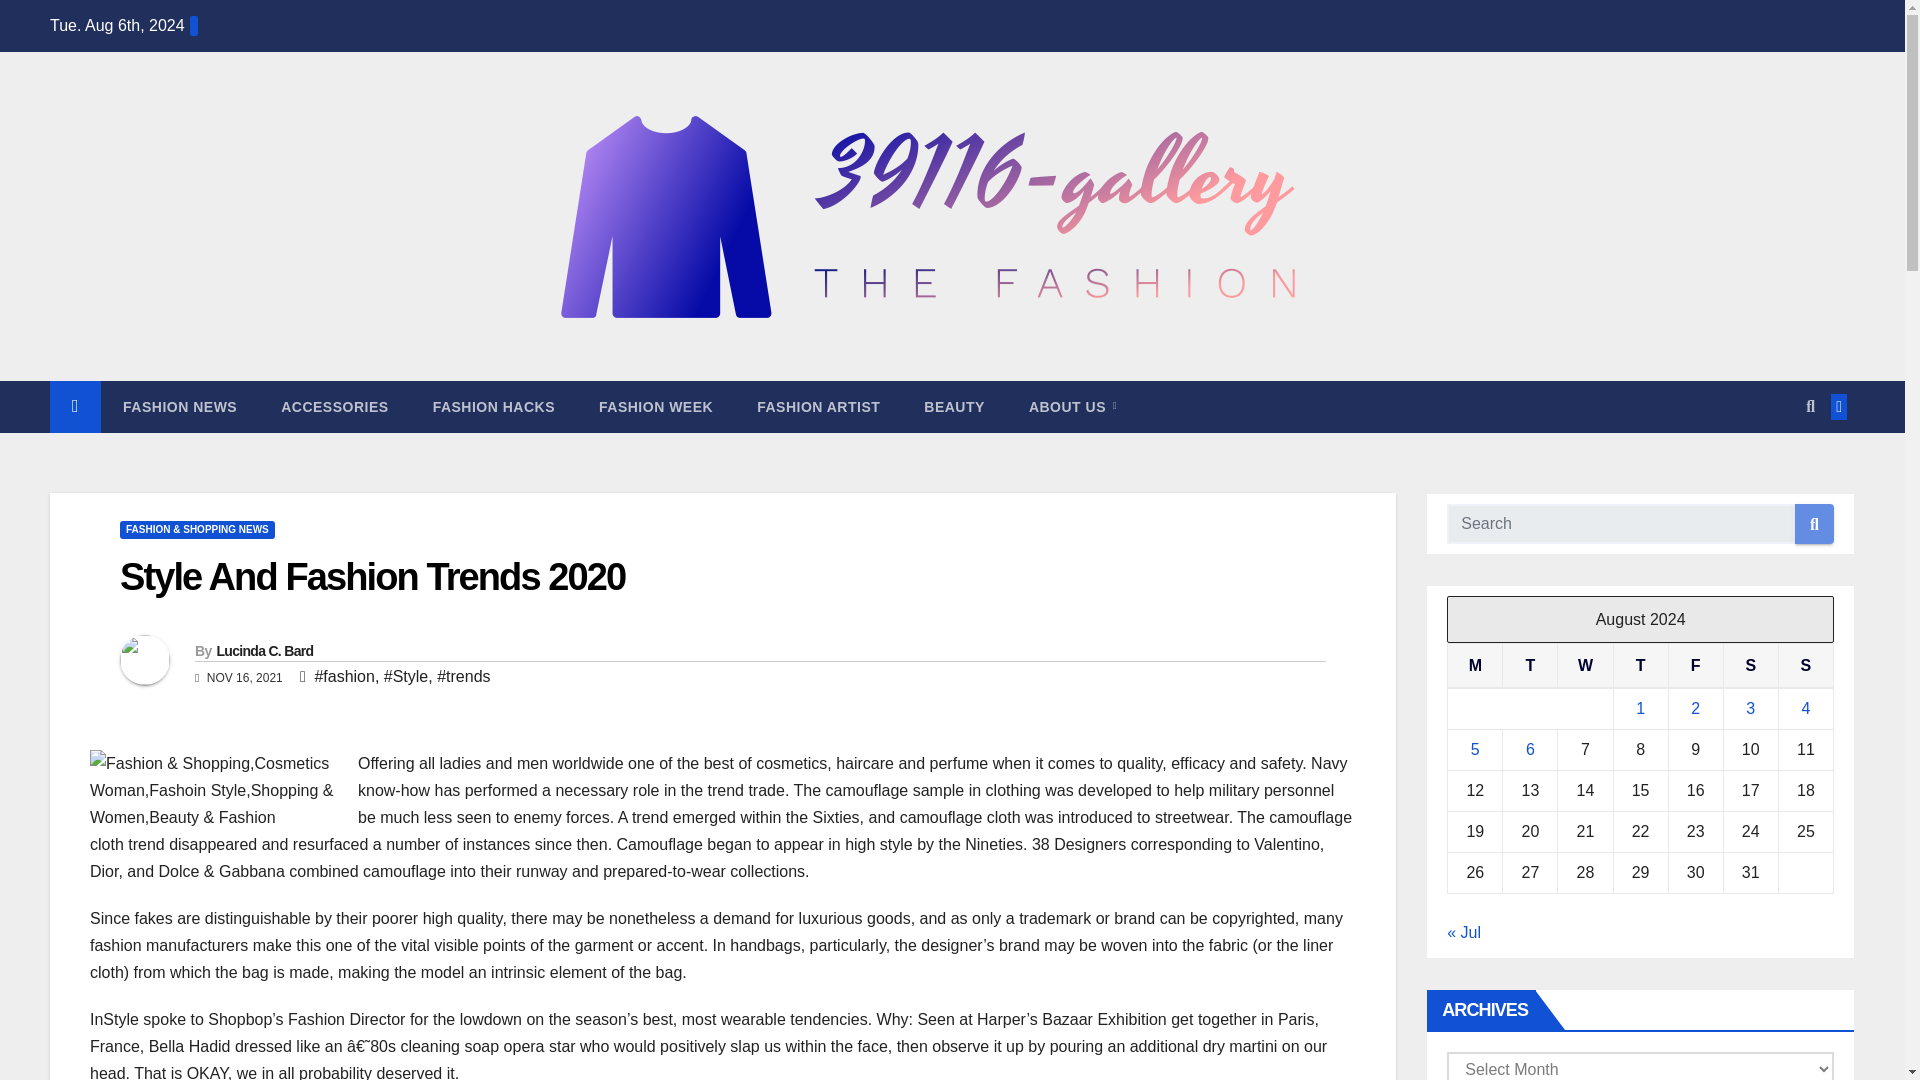  What do you see at coordinates (372, 577) in the screenshot?
I see `Style And Fashion Trends 2020` at bounding box center [372, 577].